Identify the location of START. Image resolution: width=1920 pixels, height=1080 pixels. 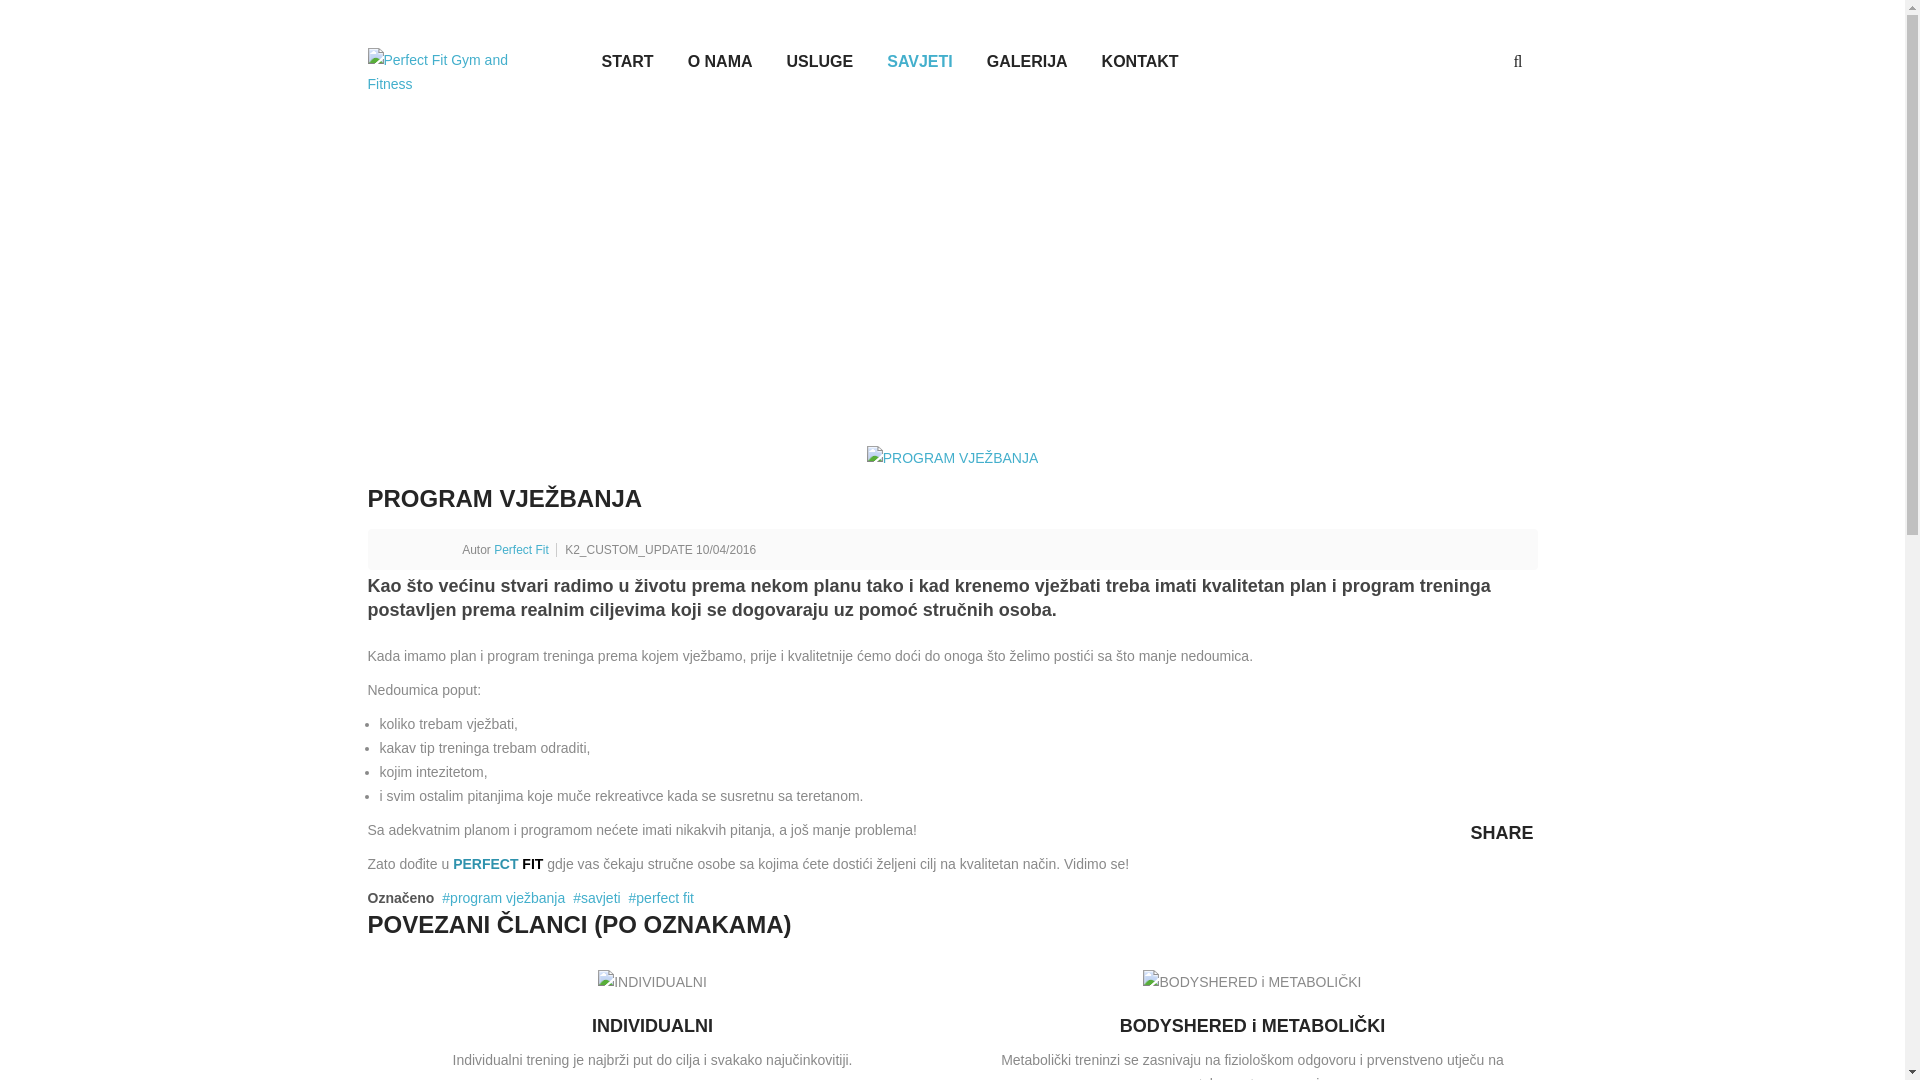
(611, 62).